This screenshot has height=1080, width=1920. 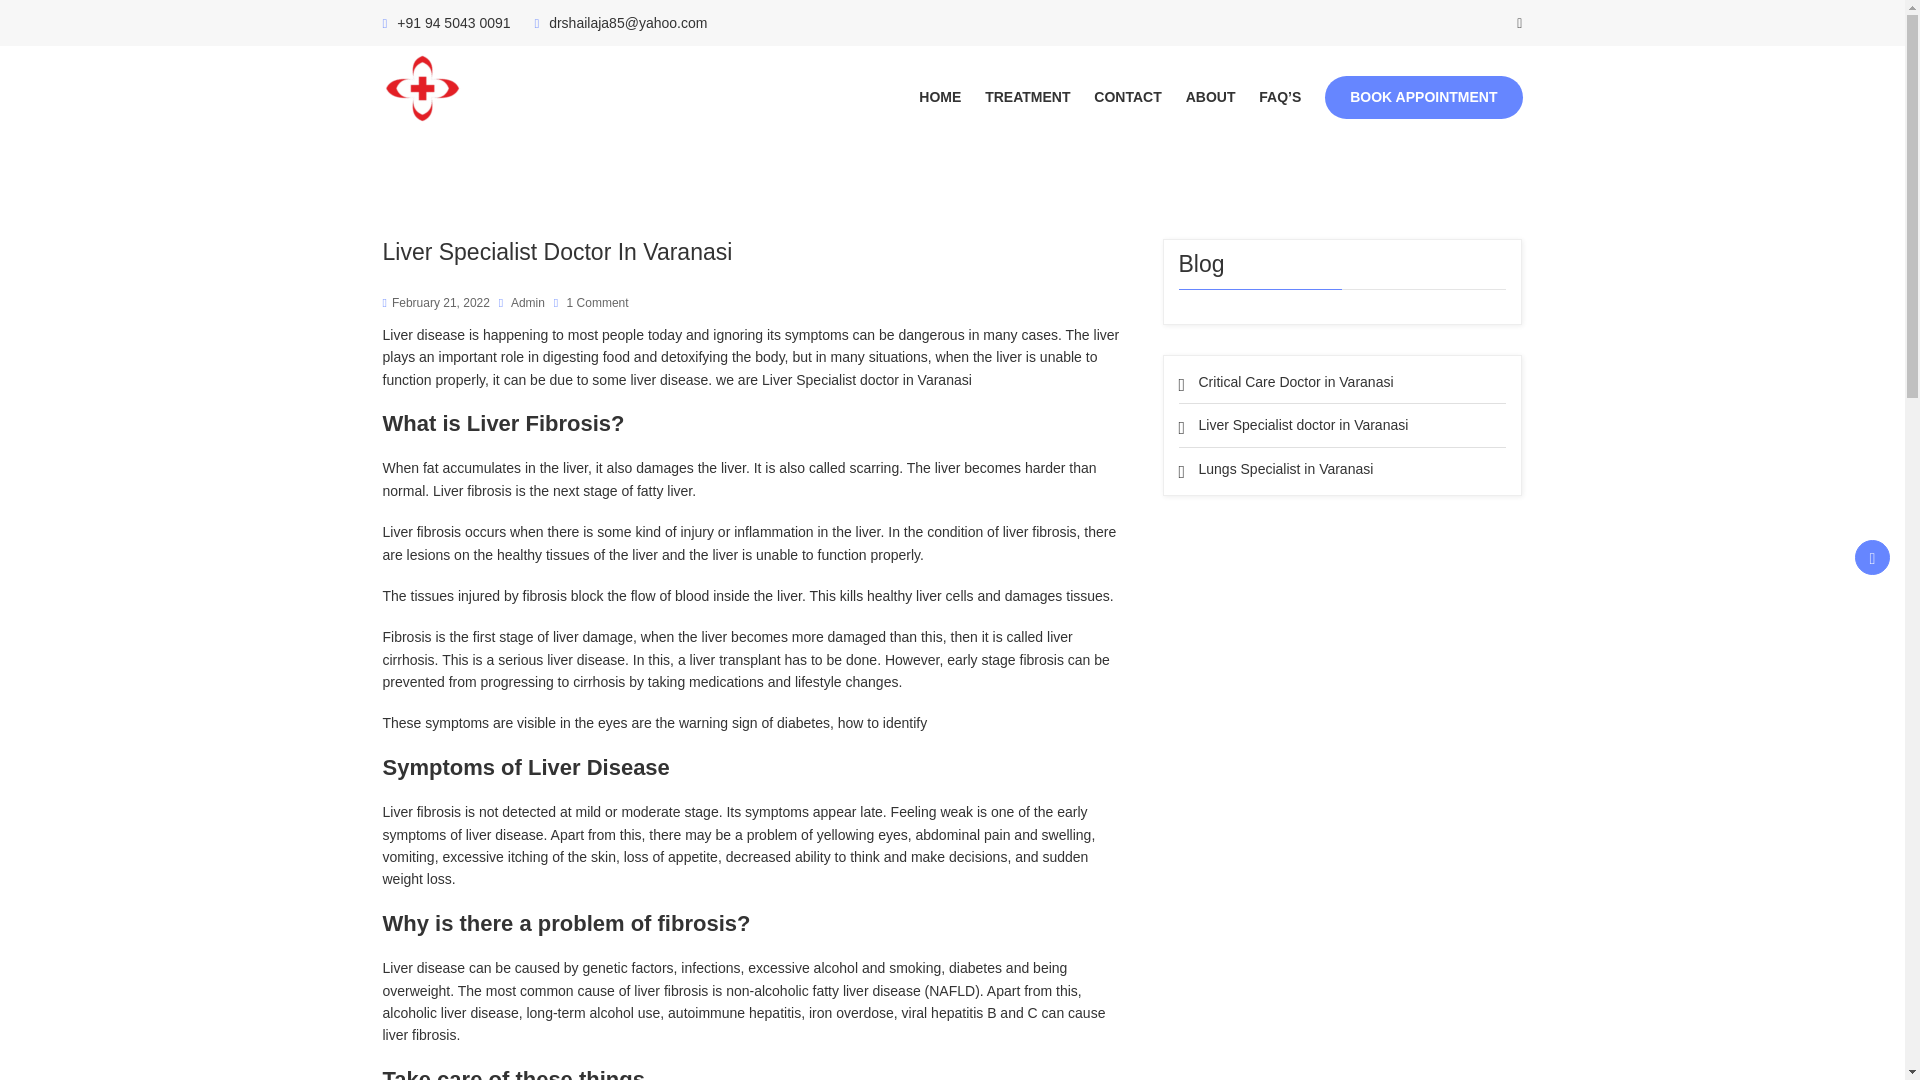 I want to click on HOME, so click(x=940, y=97).